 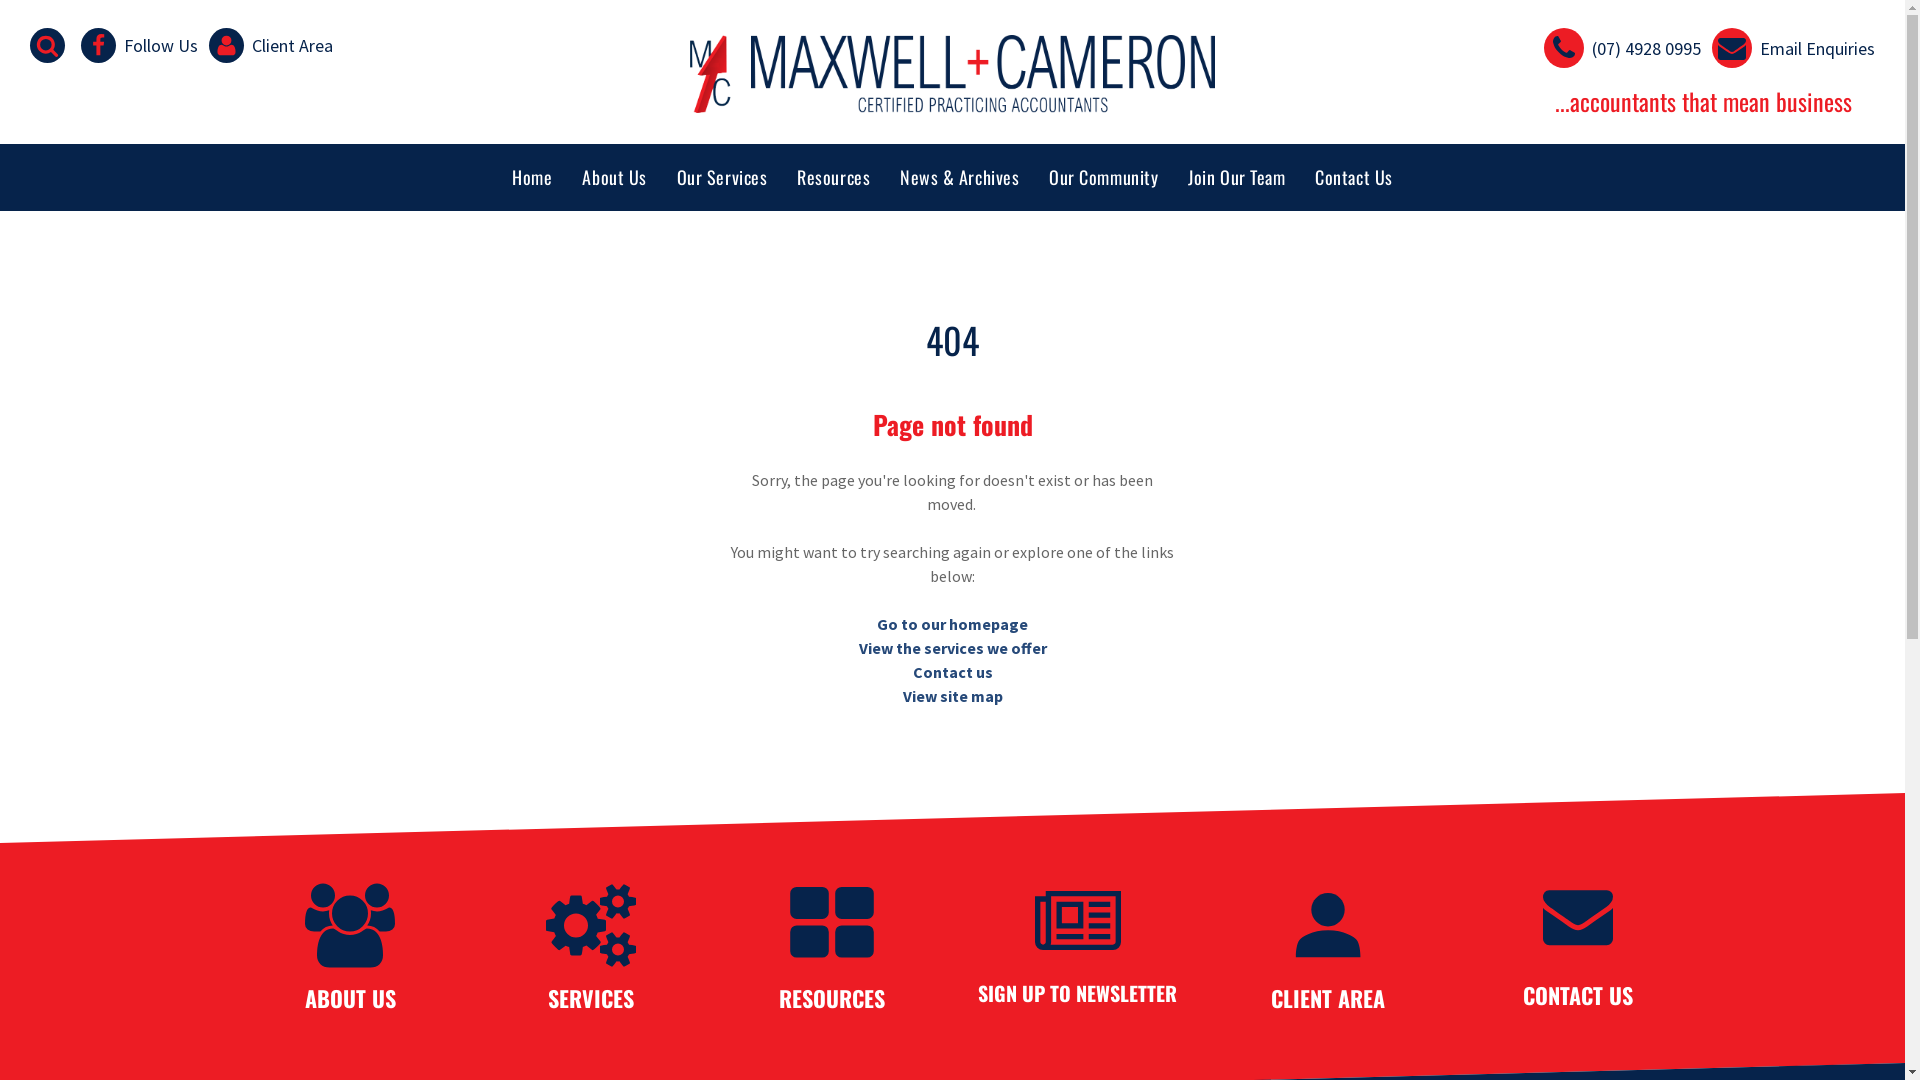 What do you see at coordinates (271, 43) in the screenshot?
I see `Client Area` at bounding box center [271, 43].